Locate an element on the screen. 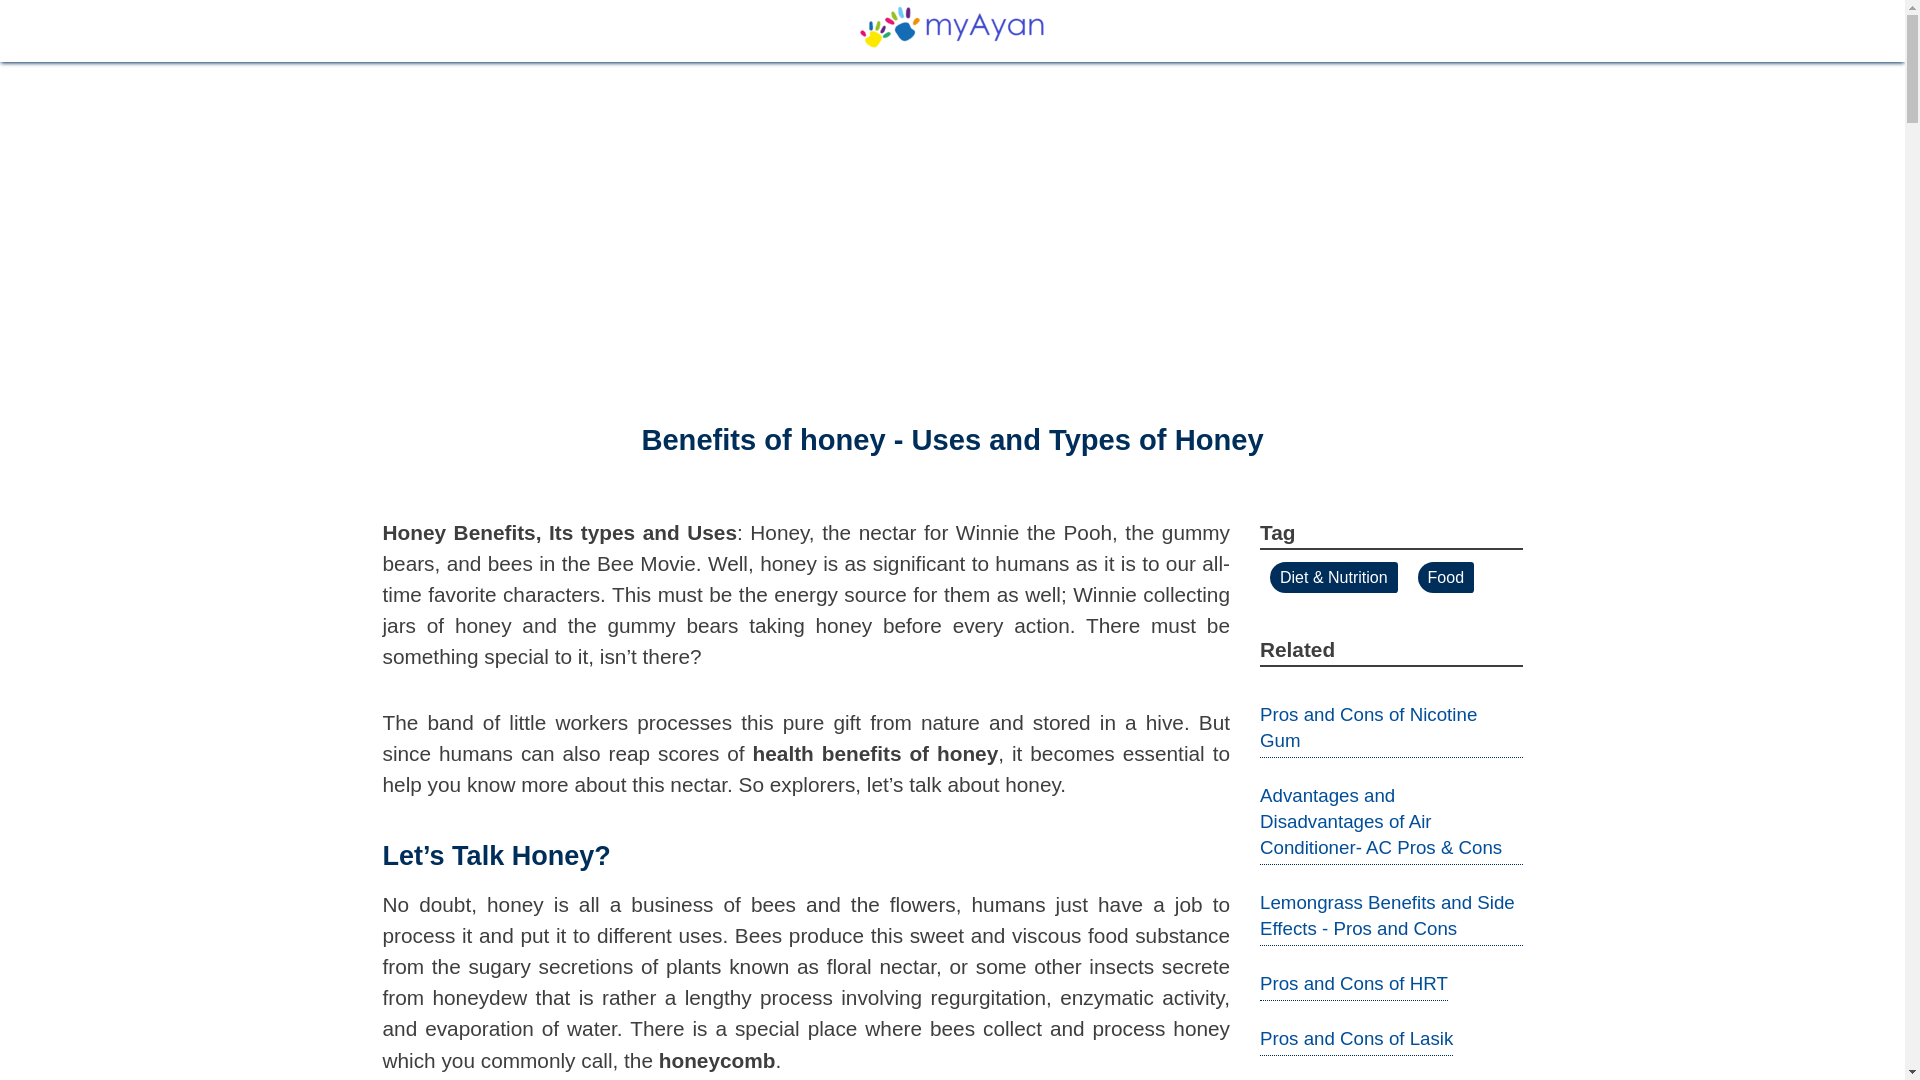  myayan is located at coordinates (953, 25).